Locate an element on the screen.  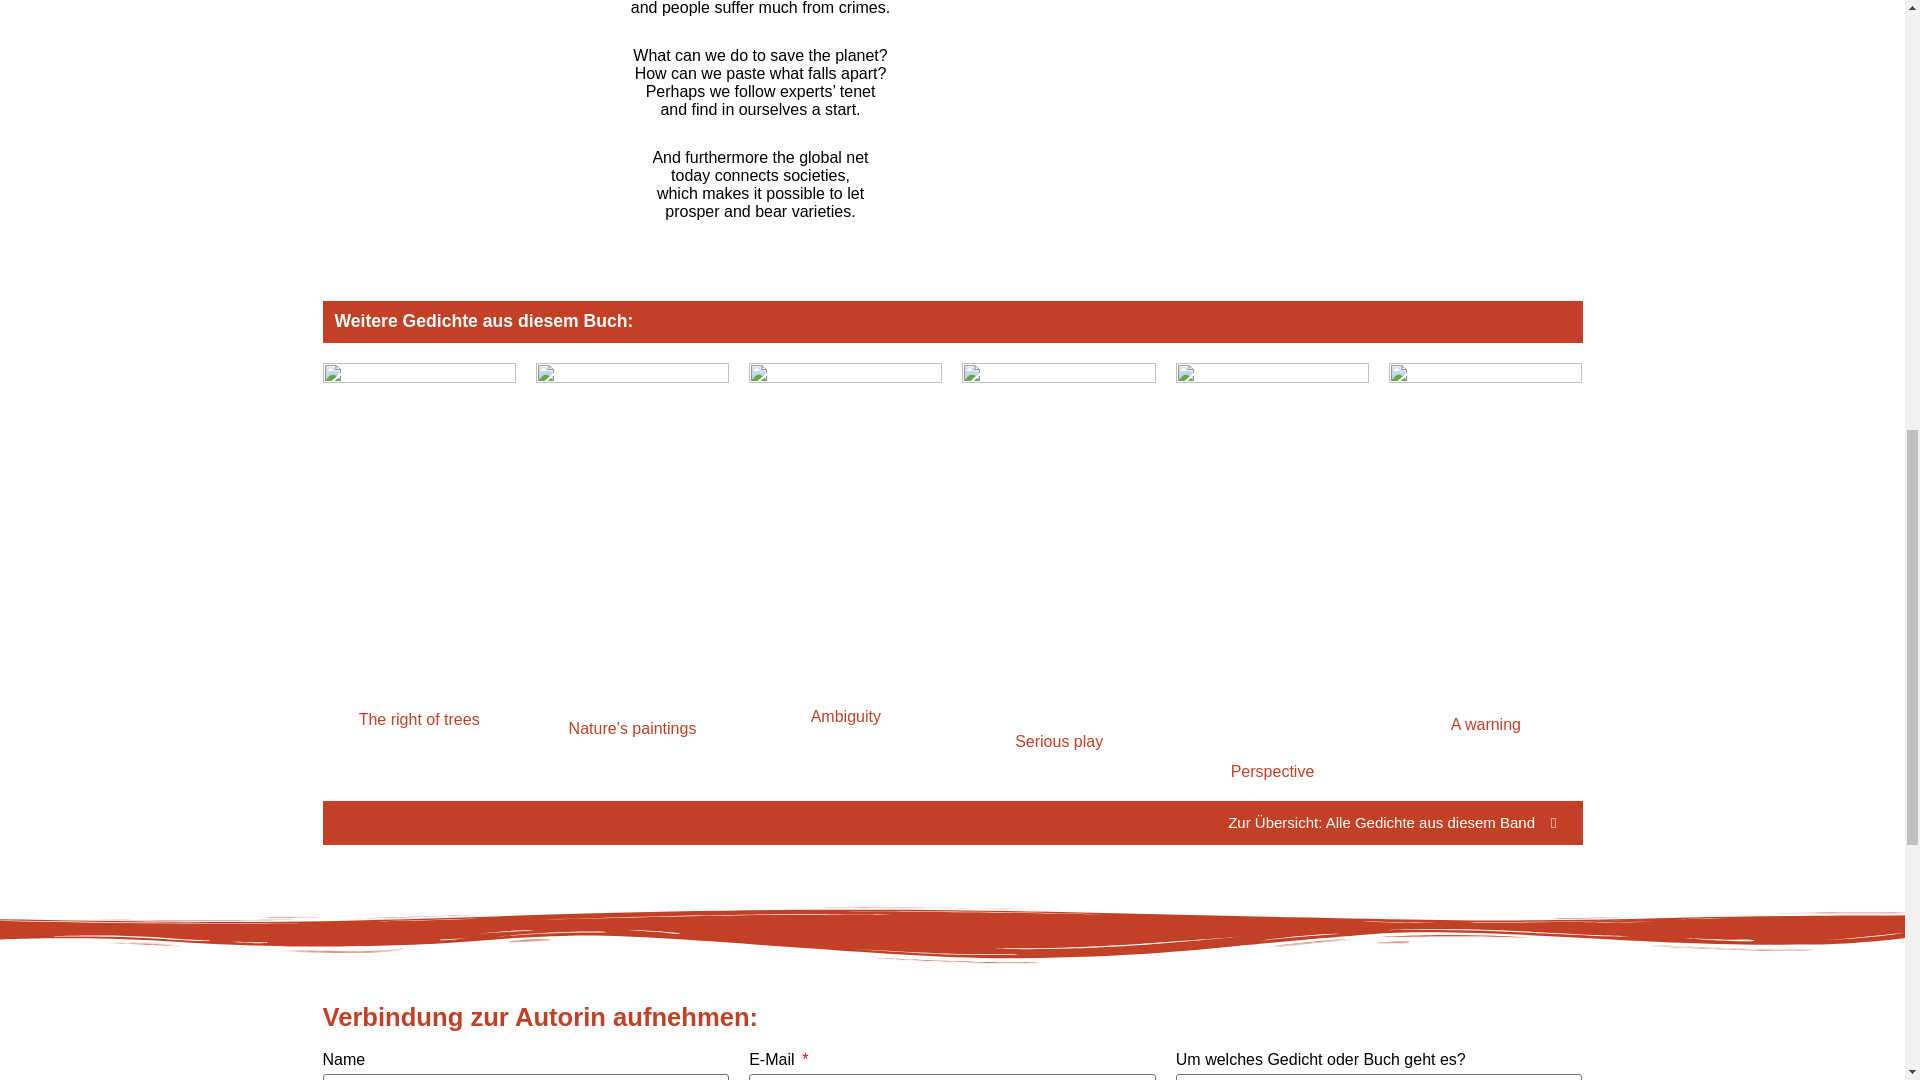
The right of trees is located at coordinates (420, 718).